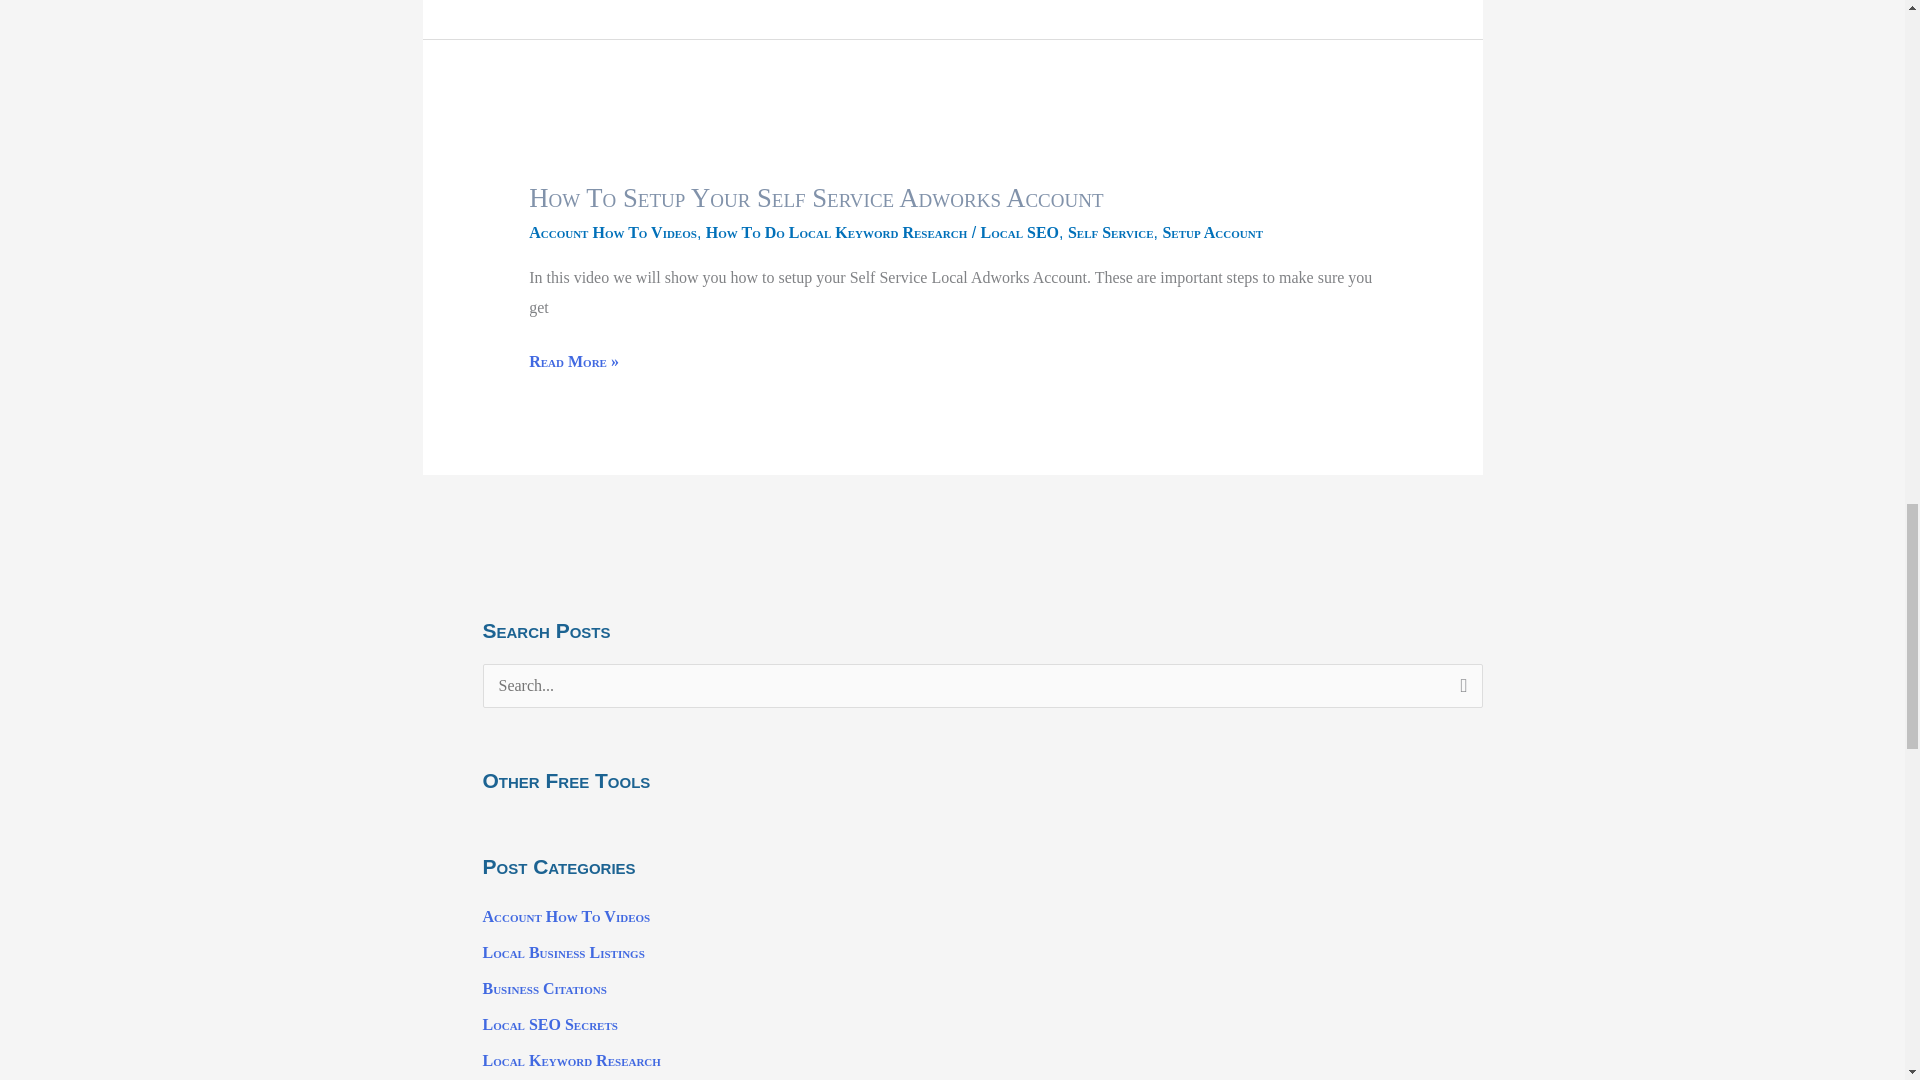 The width and height of the screenshot is (1920, 1080). Describe the element at coordinates (566, 916) in the screenshot. I see `Account How To Videos` at that location.